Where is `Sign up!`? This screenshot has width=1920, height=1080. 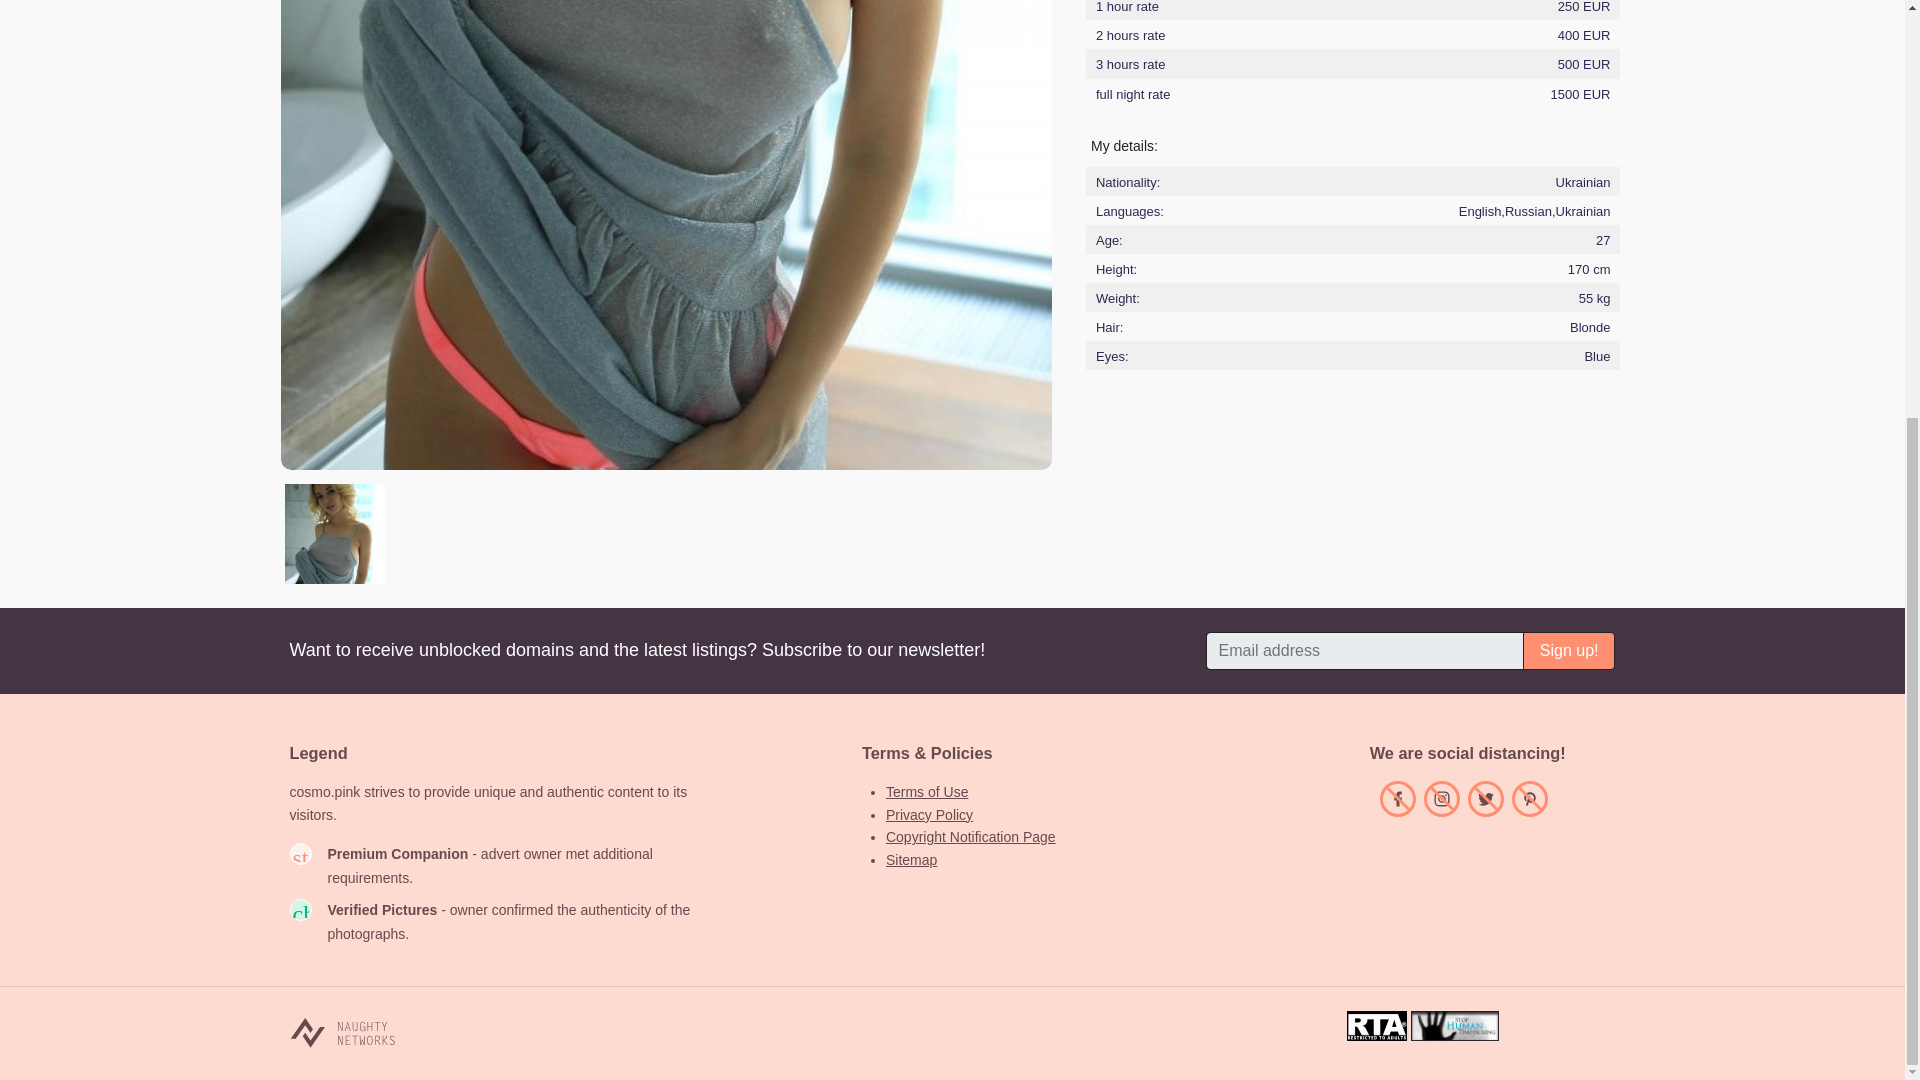 Sign up! is located at coordinates (1569, 650).